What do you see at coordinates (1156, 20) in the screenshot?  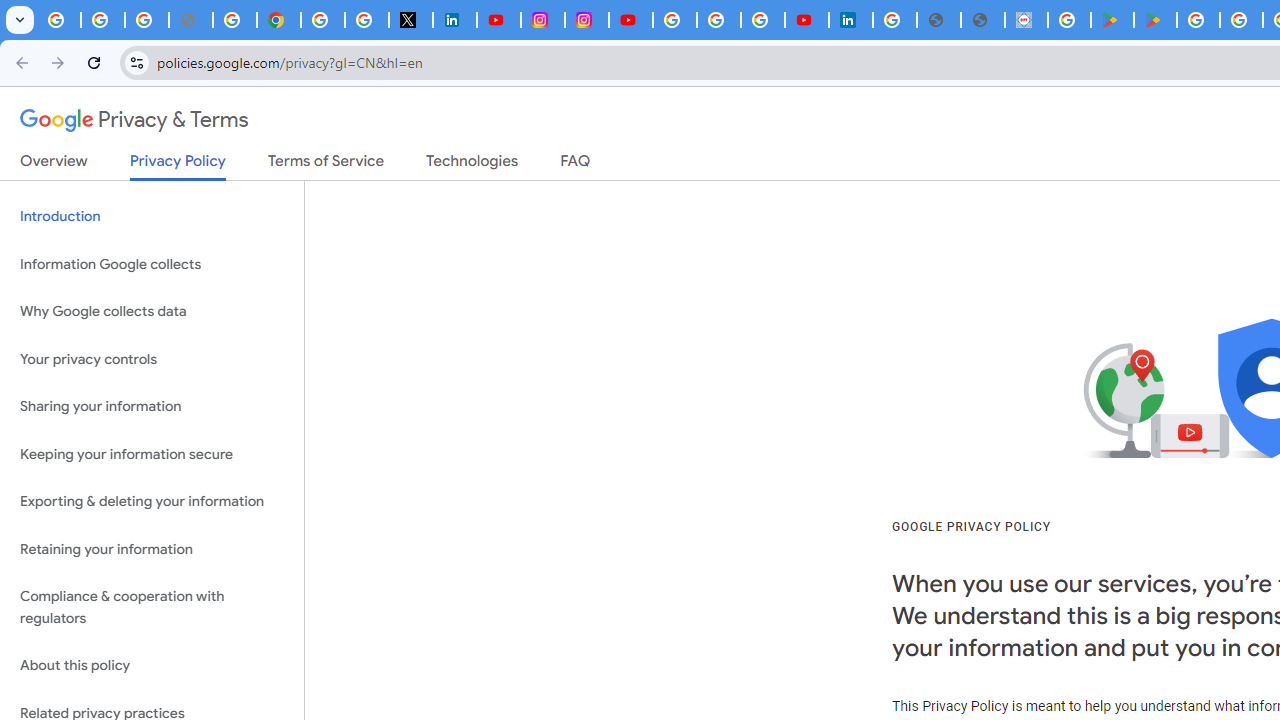 I see `PAW Patrol Rescue World - Apps on Google Play` at bounding box center [1156, 20].